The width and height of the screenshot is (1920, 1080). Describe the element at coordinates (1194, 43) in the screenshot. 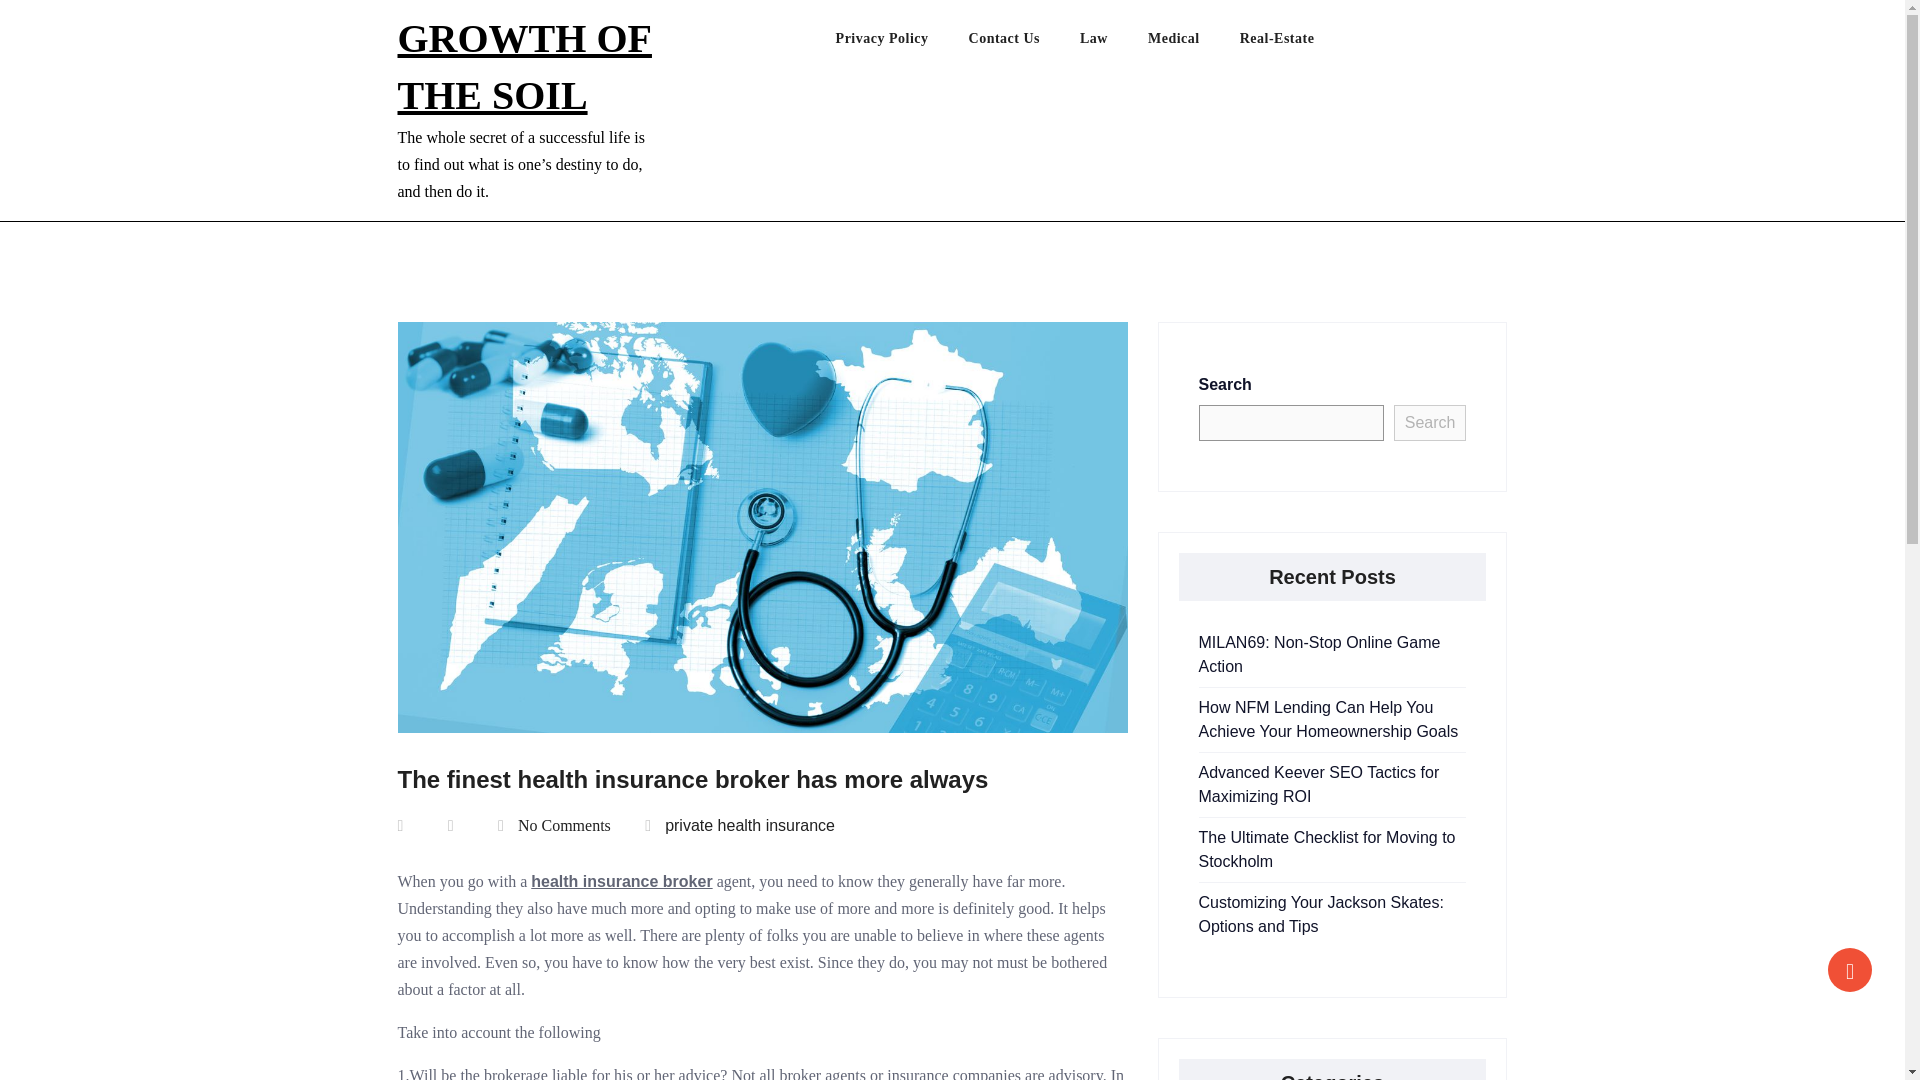

I see `Medical` at that location.